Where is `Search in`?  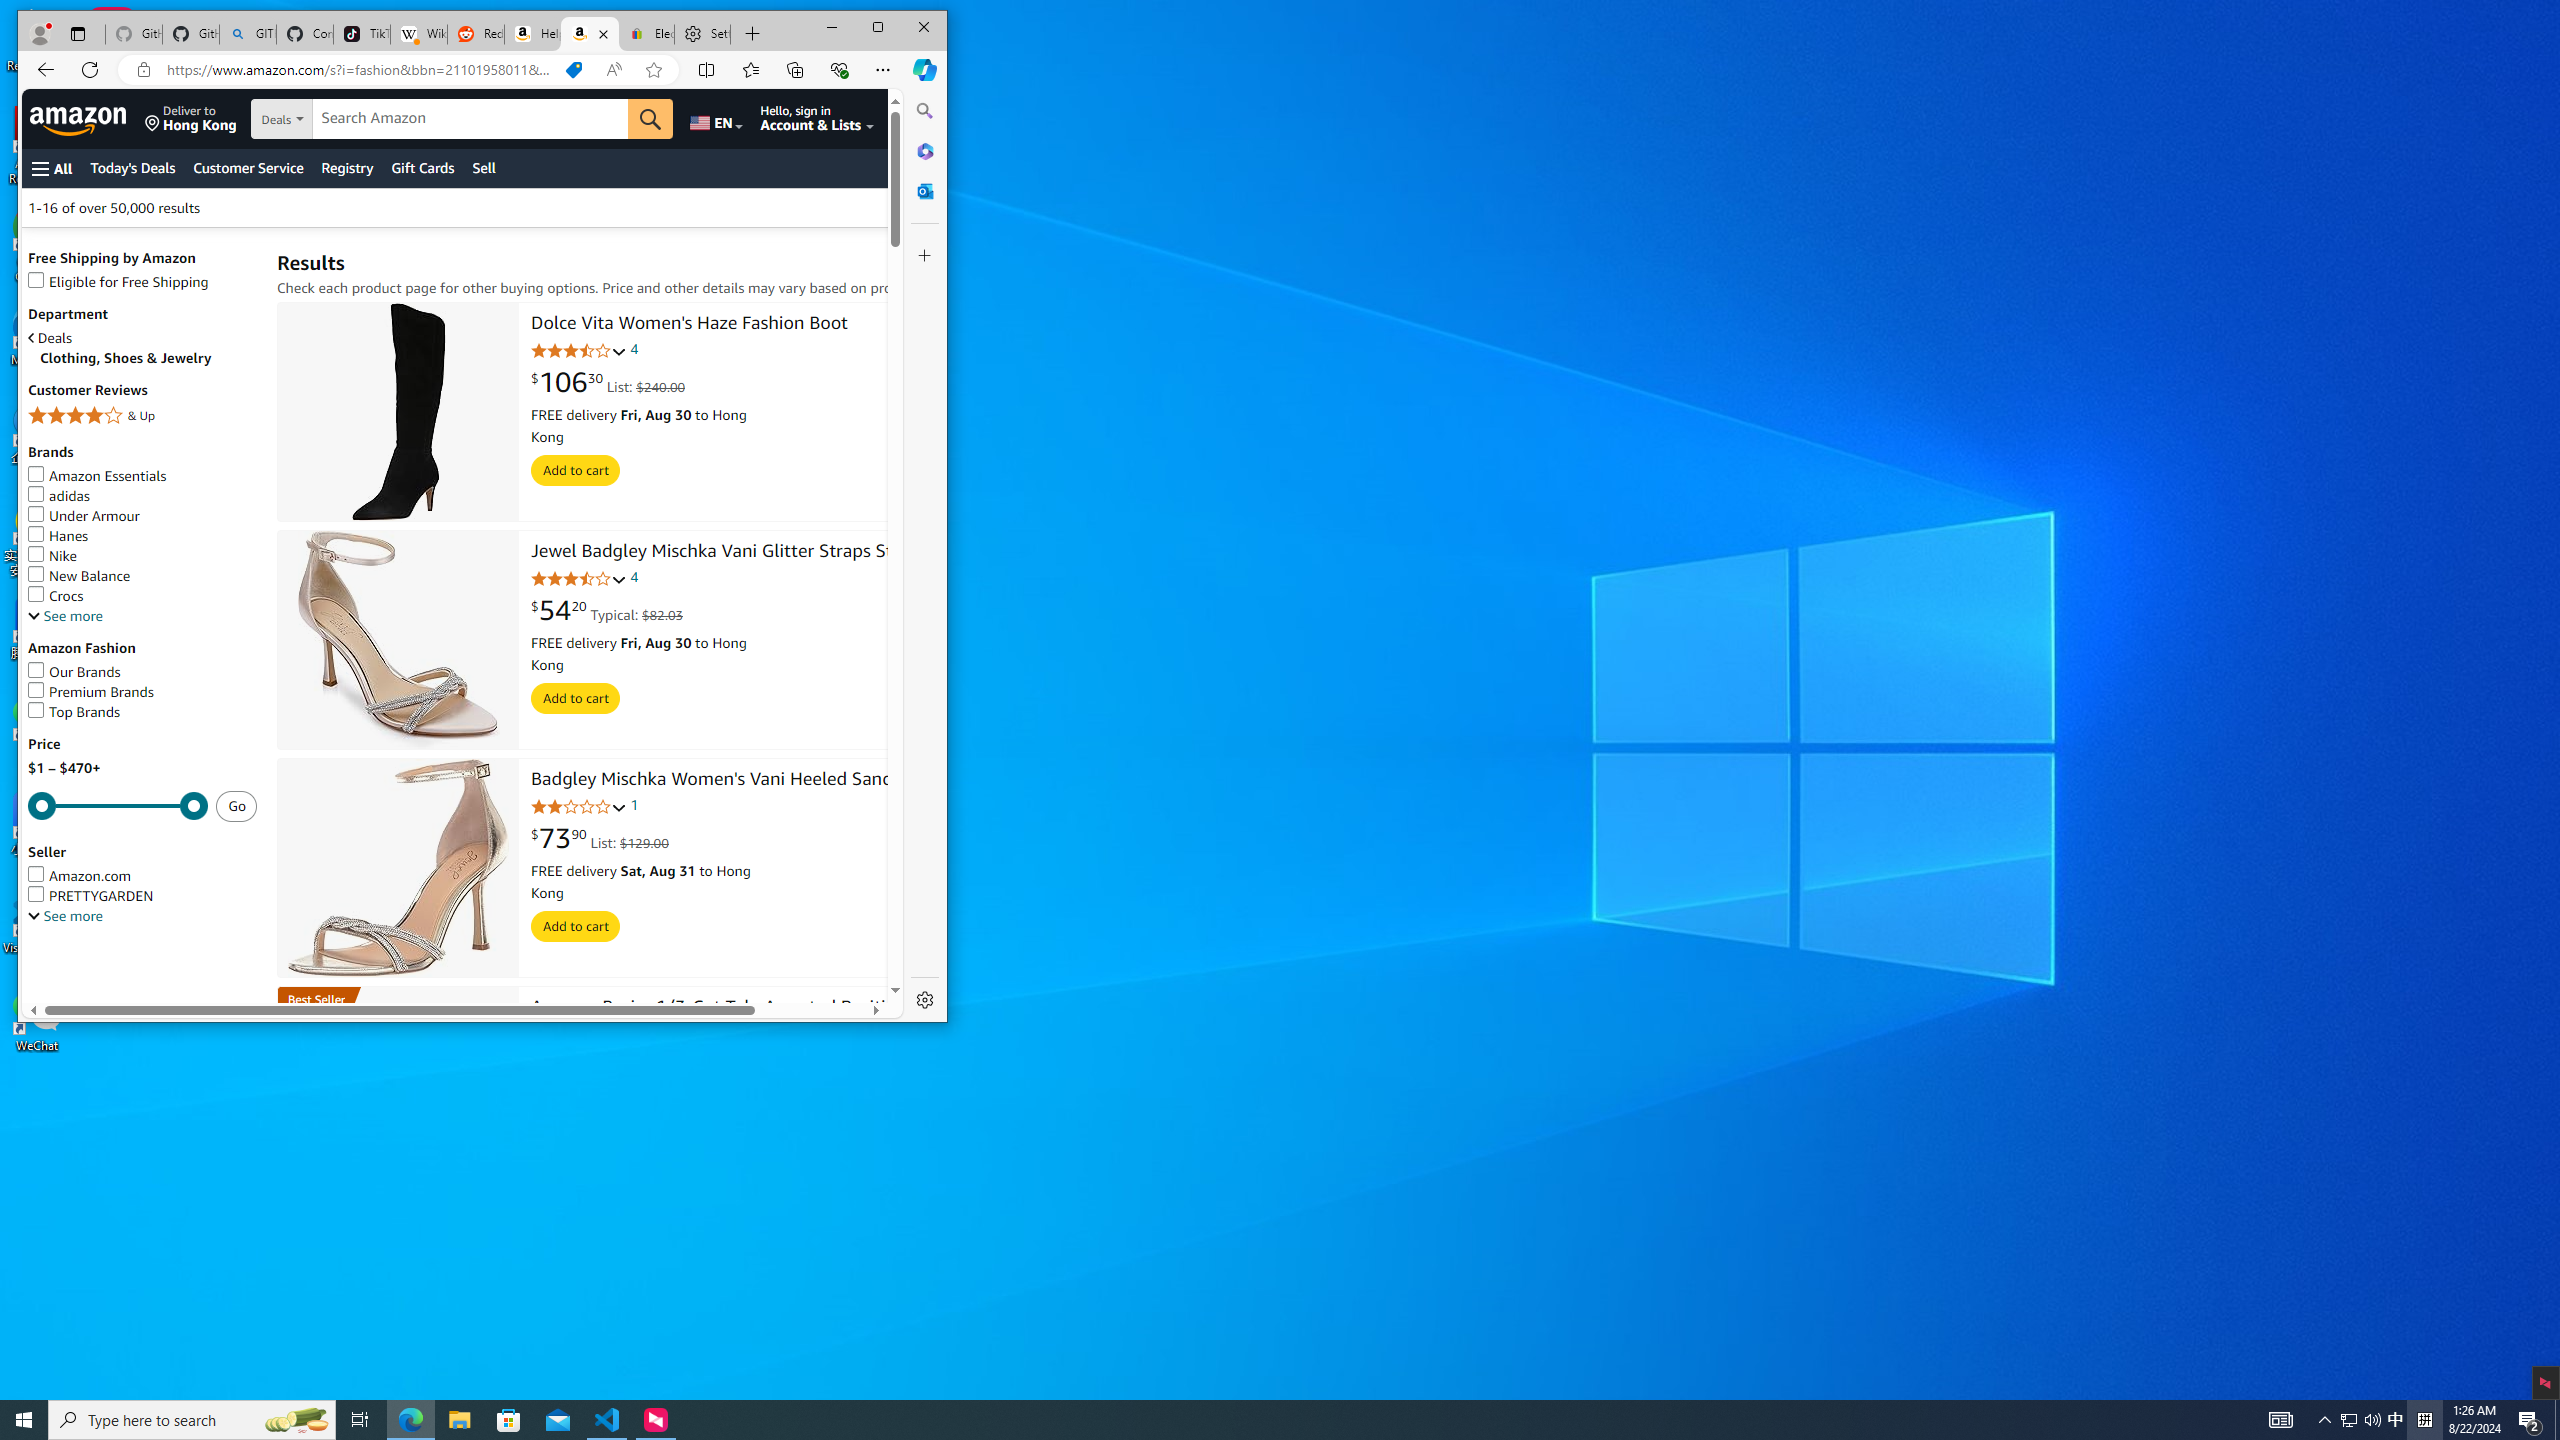 Search in is located at coordinates (350, 120).